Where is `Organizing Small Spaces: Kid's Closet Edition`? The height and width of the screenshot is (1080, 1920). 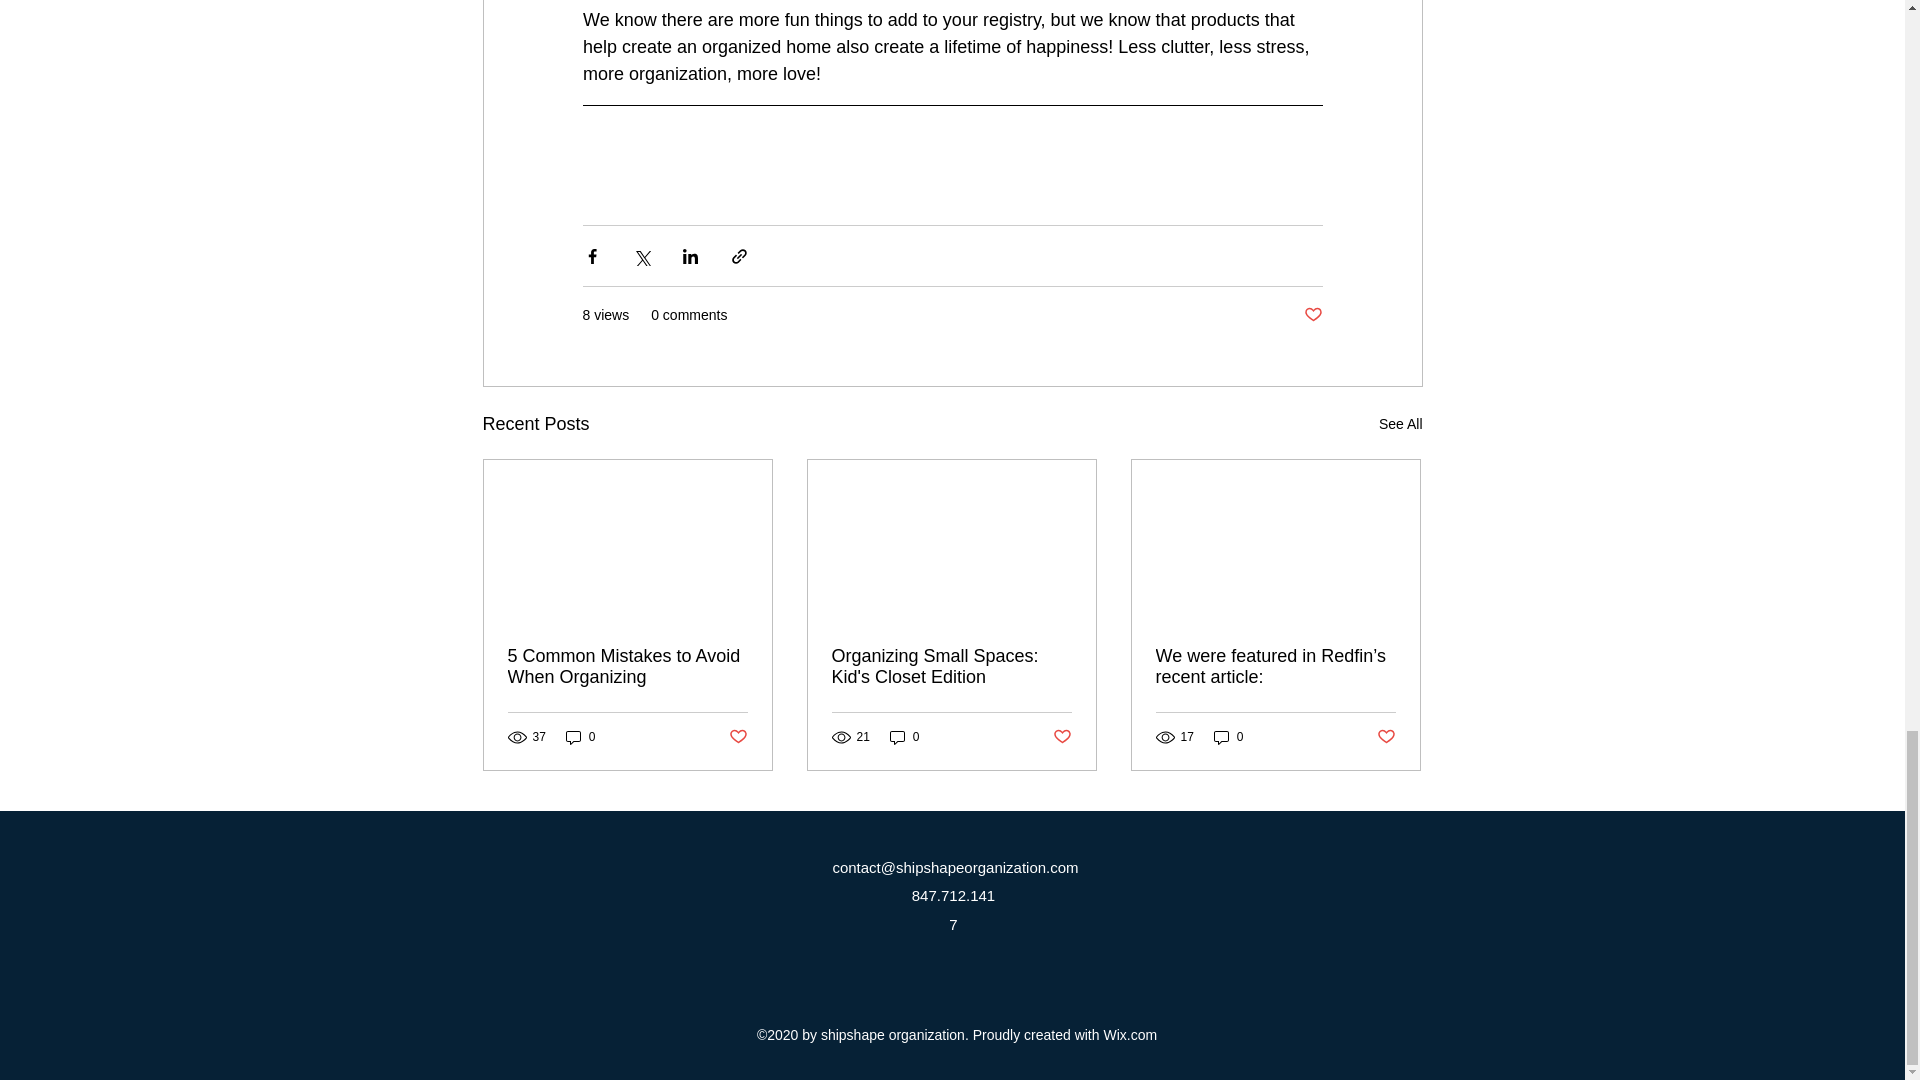 Organizing Small Spaces: Kid's Closet Edition is located at coordinates (951, 666).